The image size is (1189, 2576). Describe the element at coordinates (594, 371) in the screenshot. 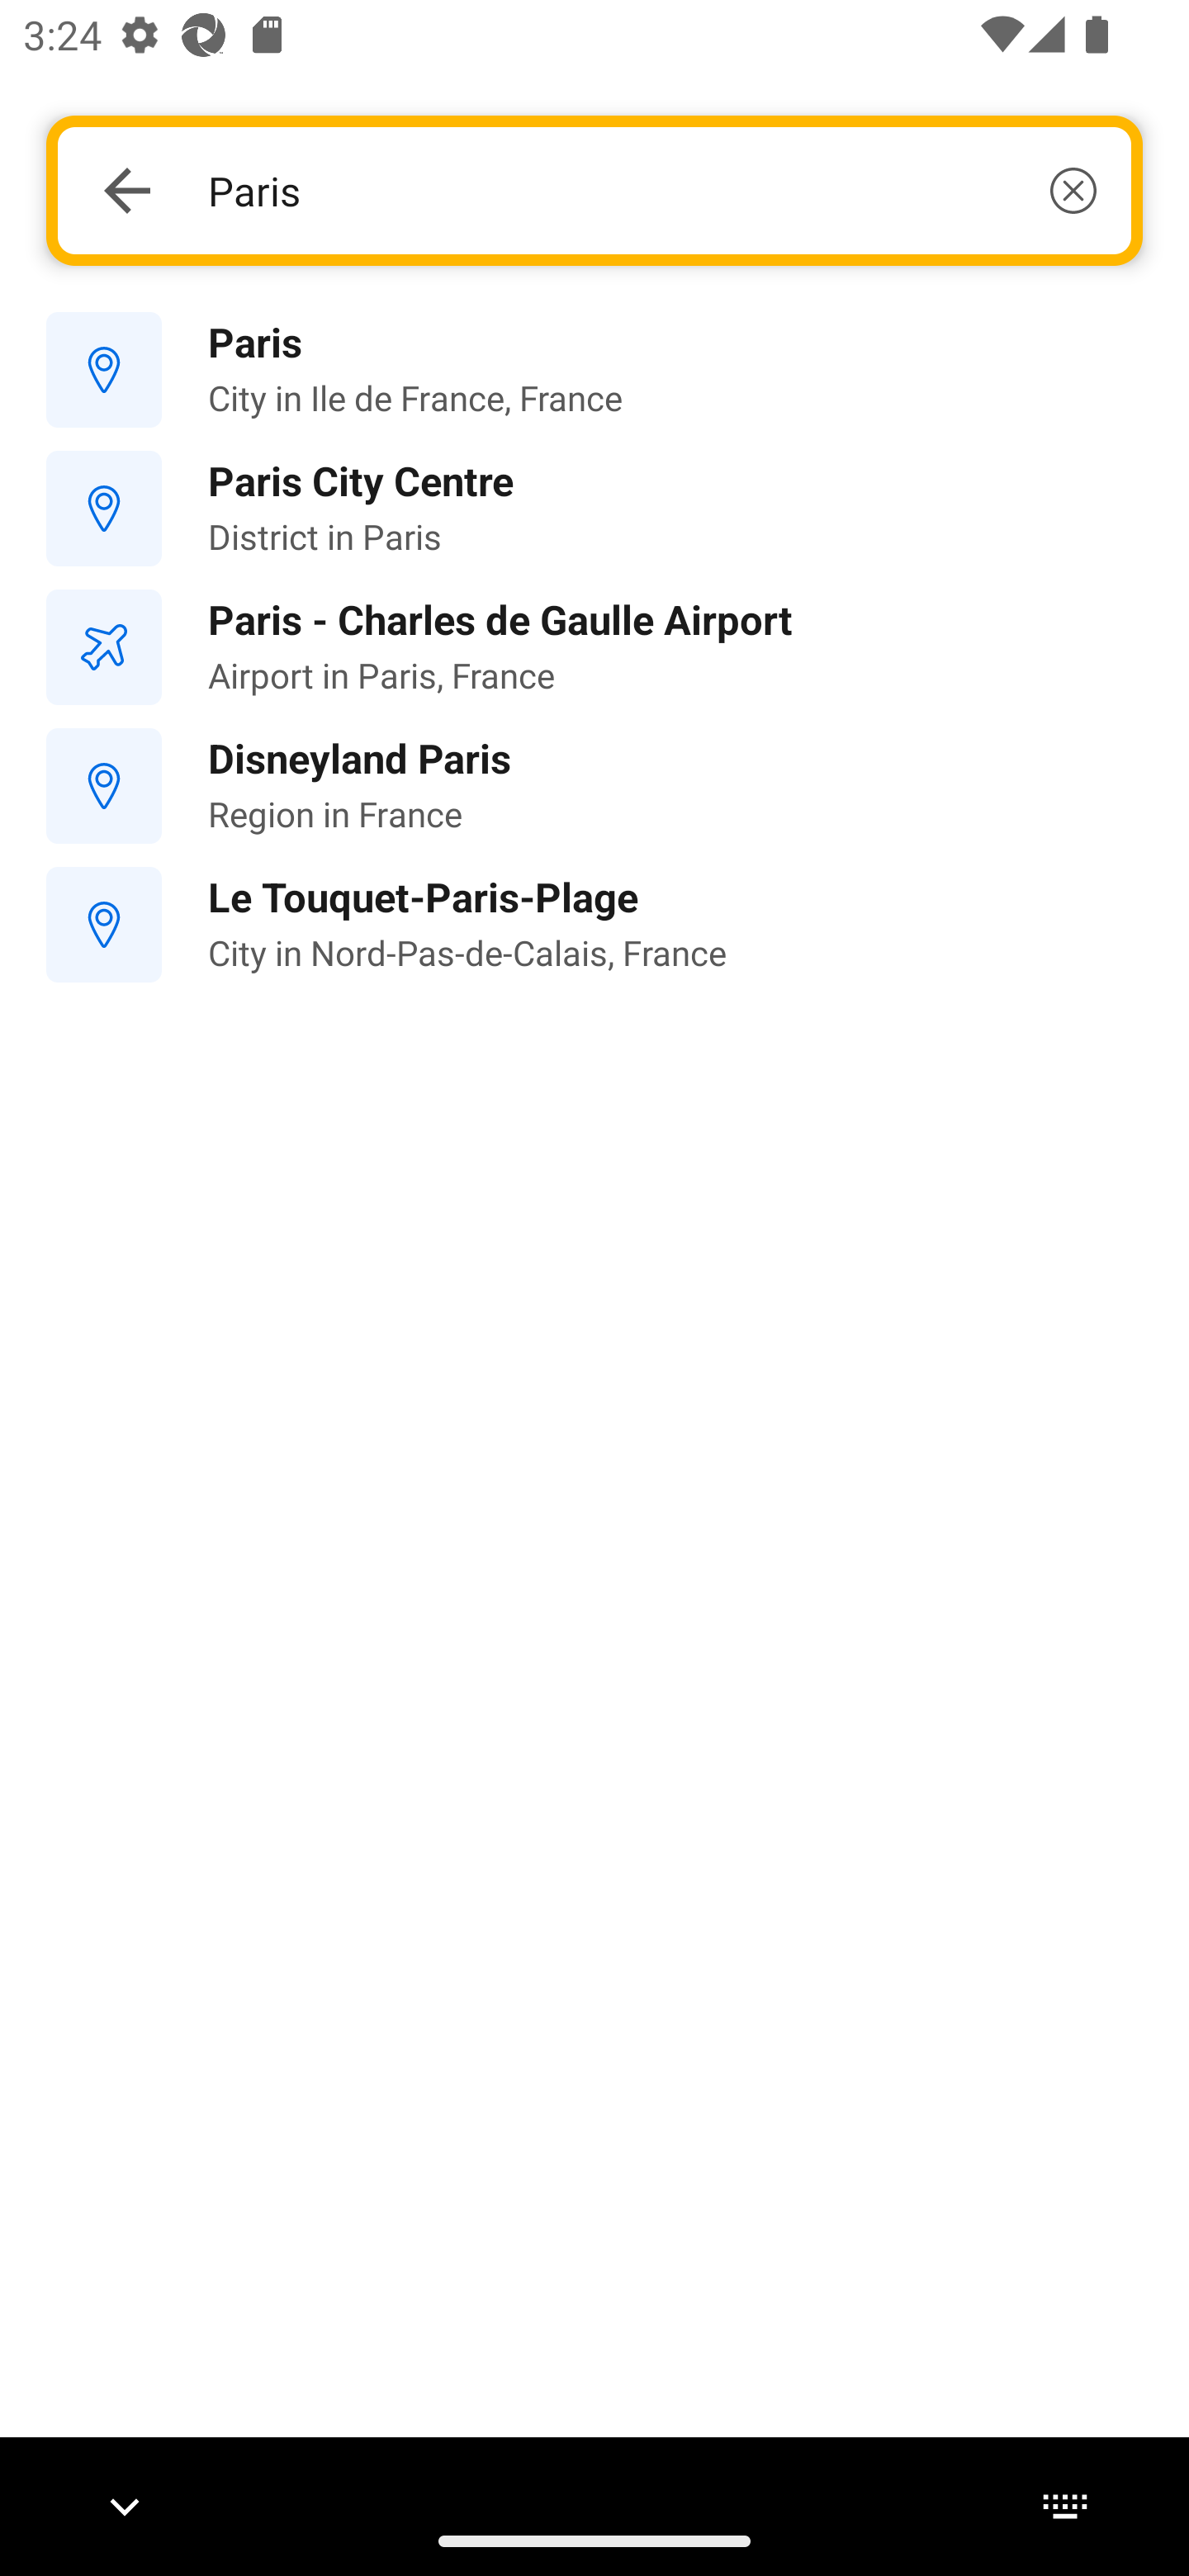

I see `Paris City in Ile de France, France` at that location.